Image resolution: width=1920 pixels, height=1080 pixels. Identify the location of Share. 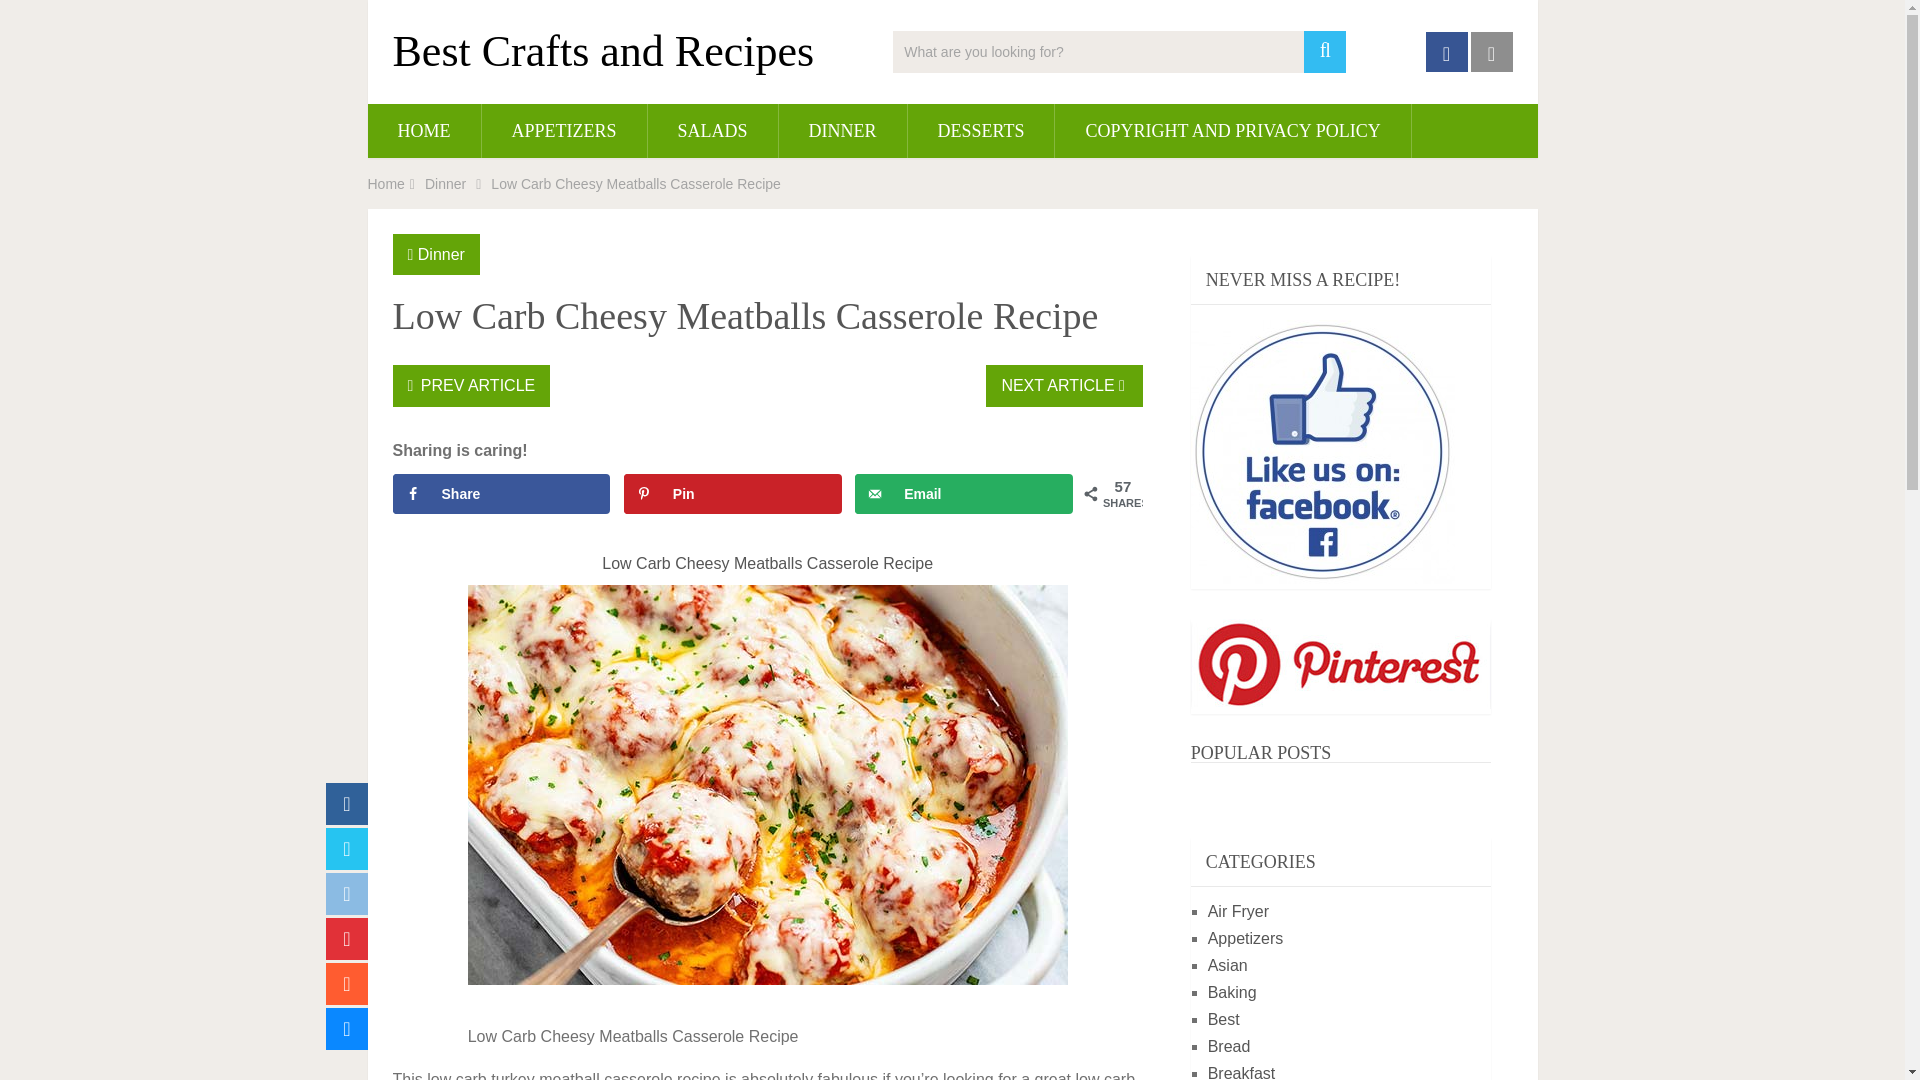
(500, 494).